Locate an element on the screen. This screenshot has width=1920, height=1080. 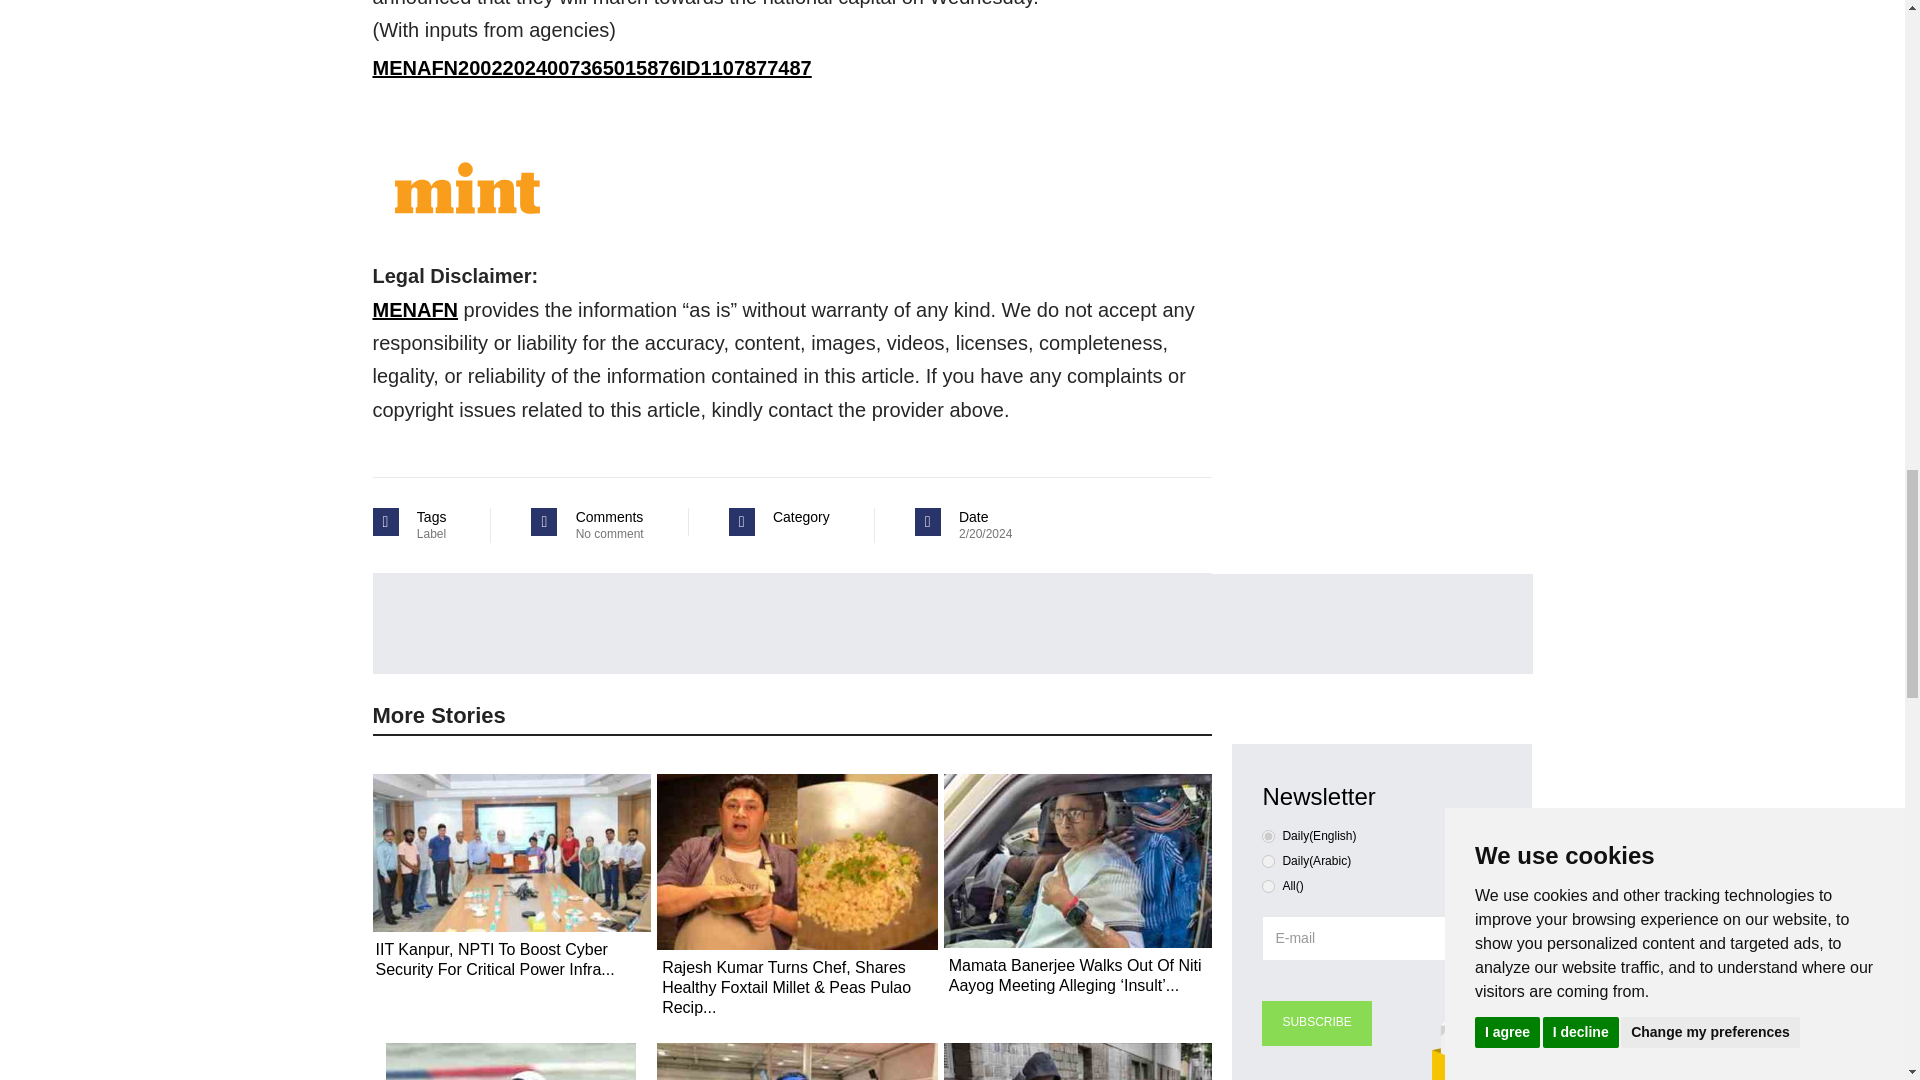
1 is located at coordinates (1268, 862).